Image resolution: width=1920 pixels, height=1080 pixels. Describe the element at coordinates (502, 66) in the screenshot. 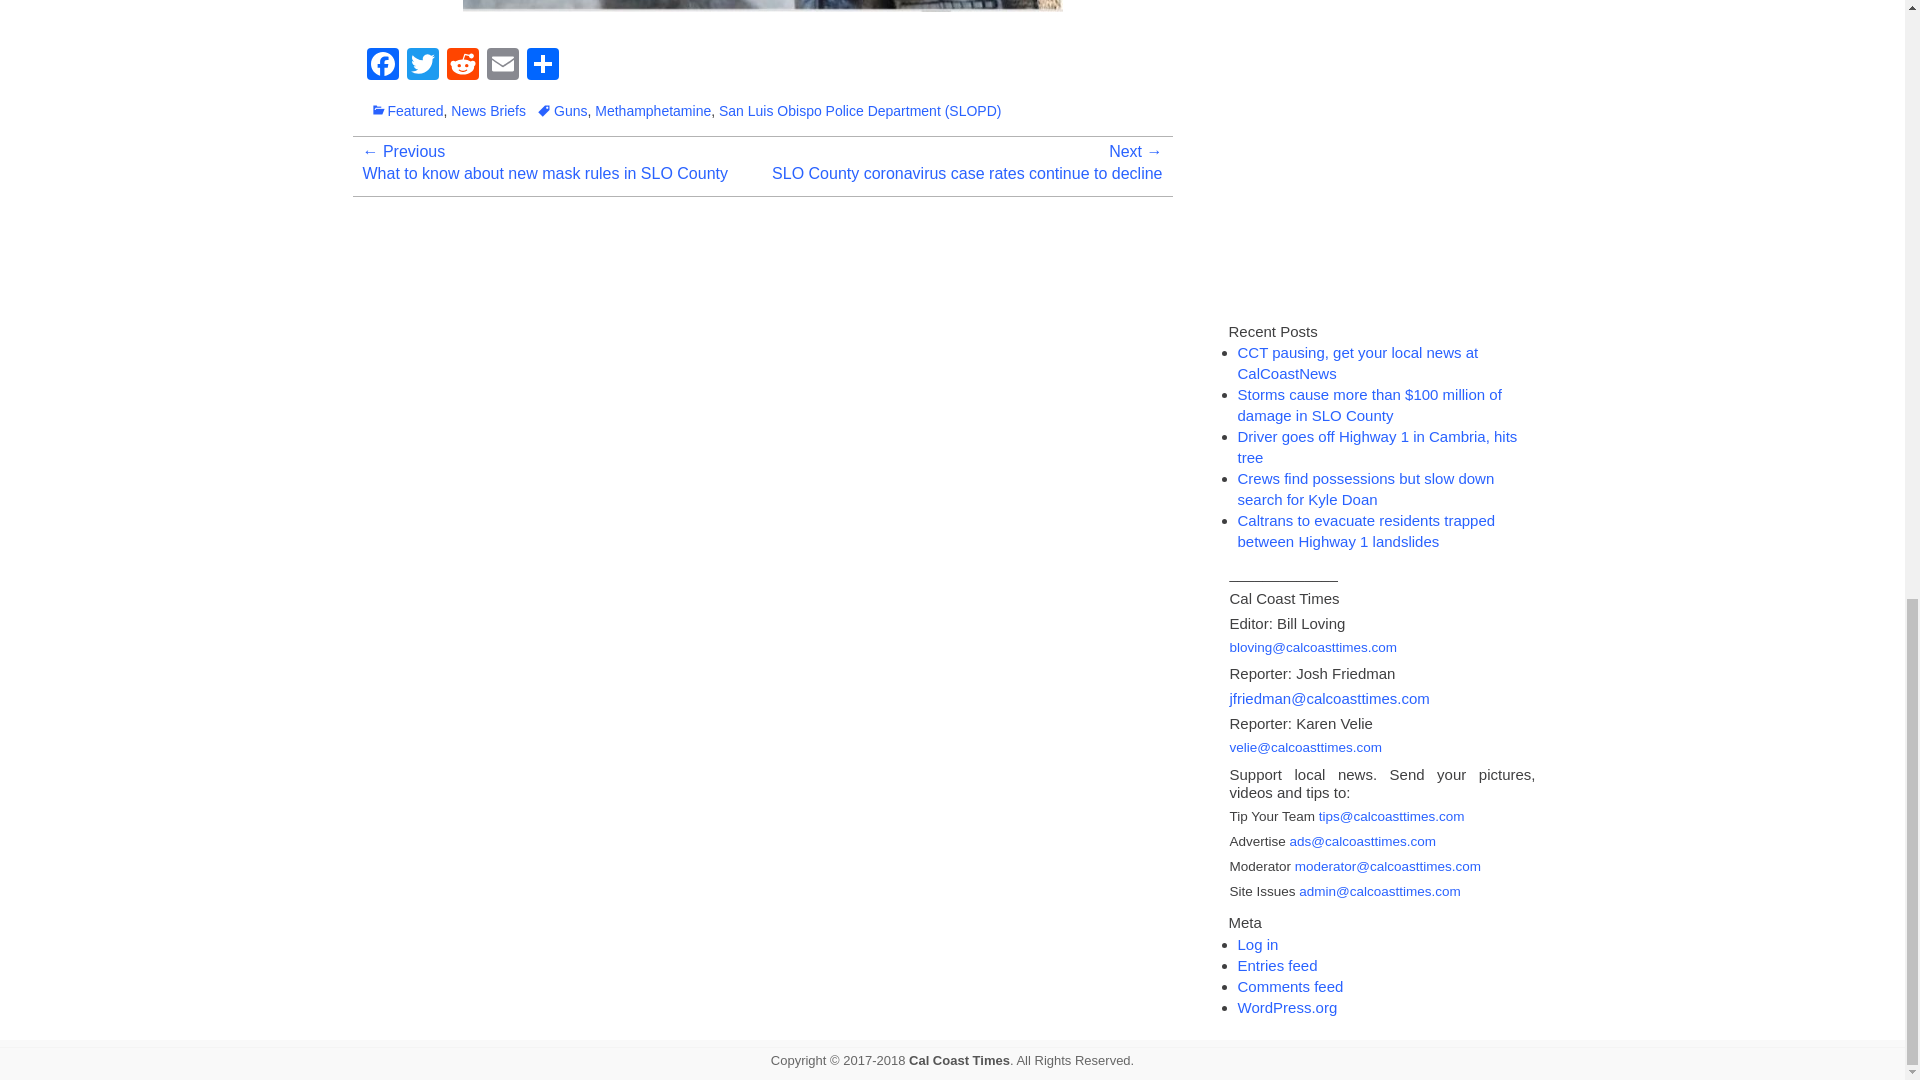

I see `Email` at that location.